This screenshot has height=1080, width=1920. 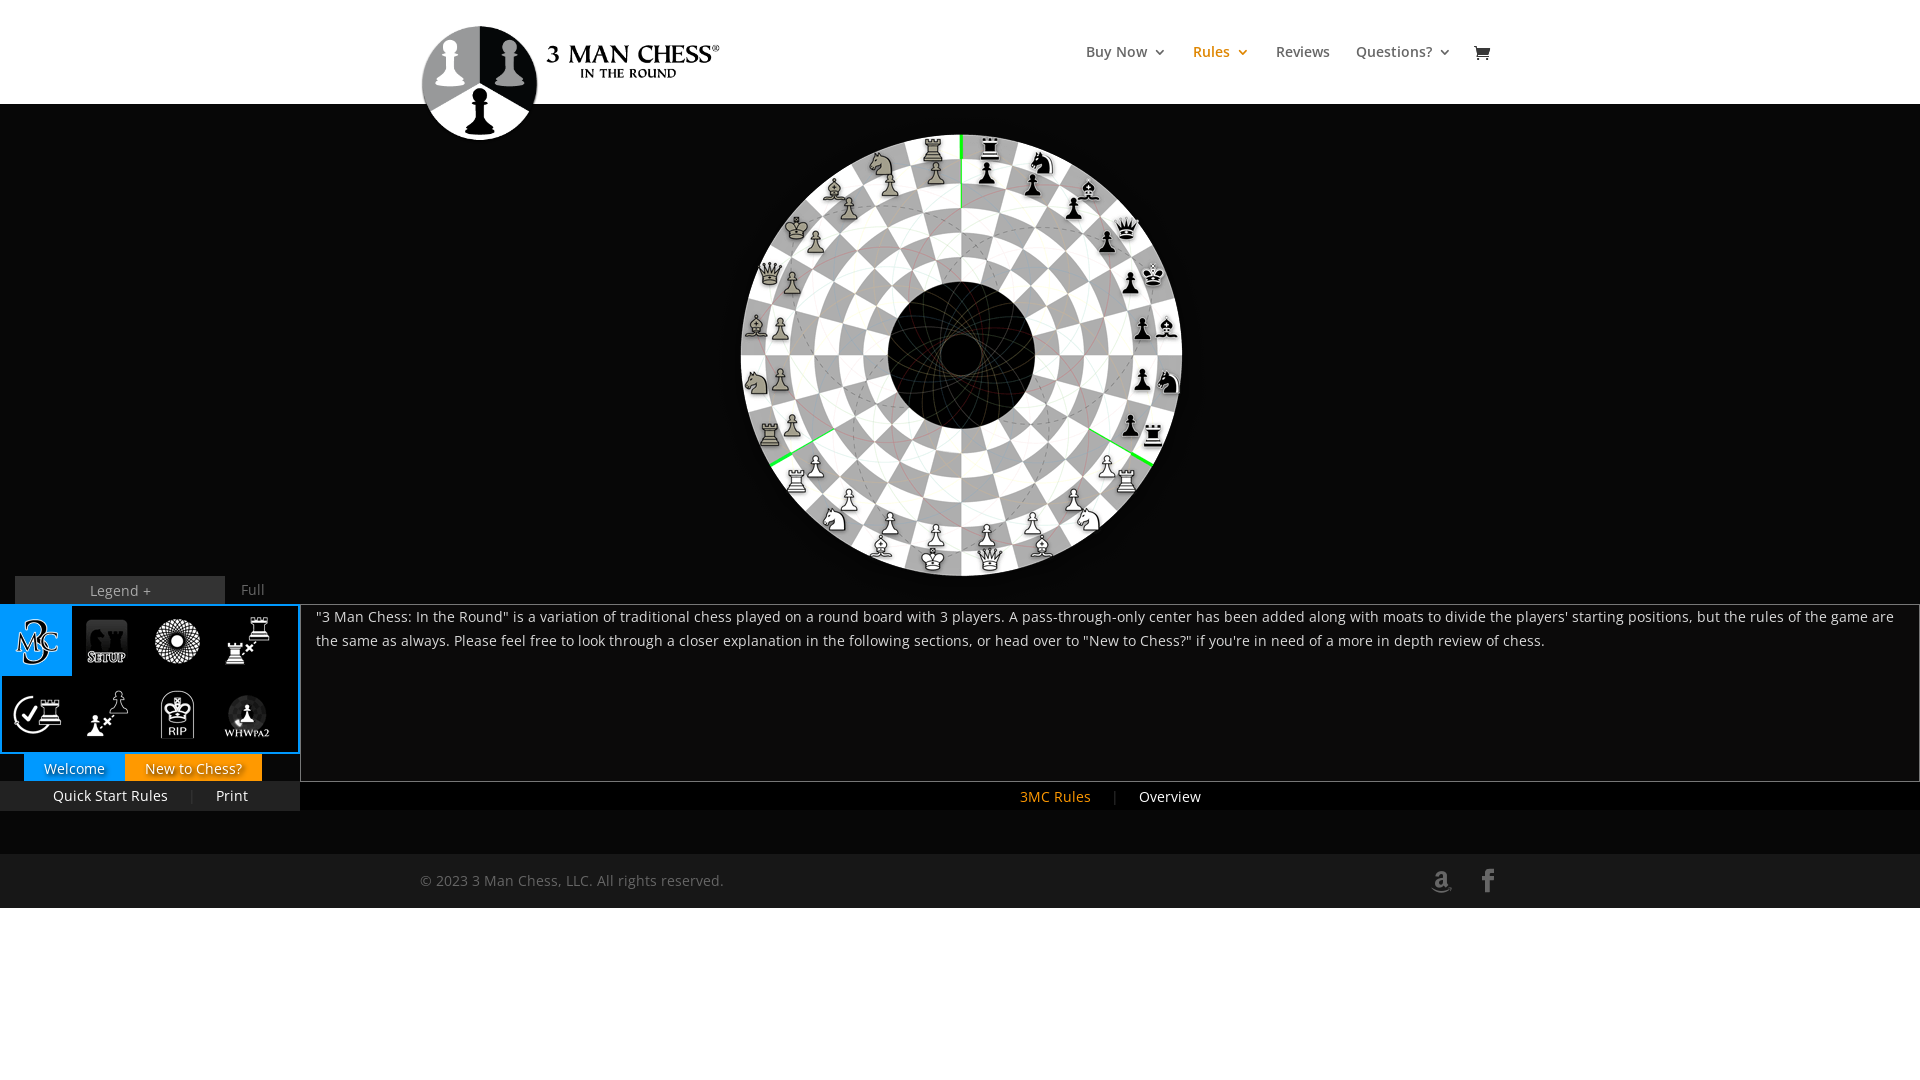 I want to click on Rules, so click(x=1222, y=74).